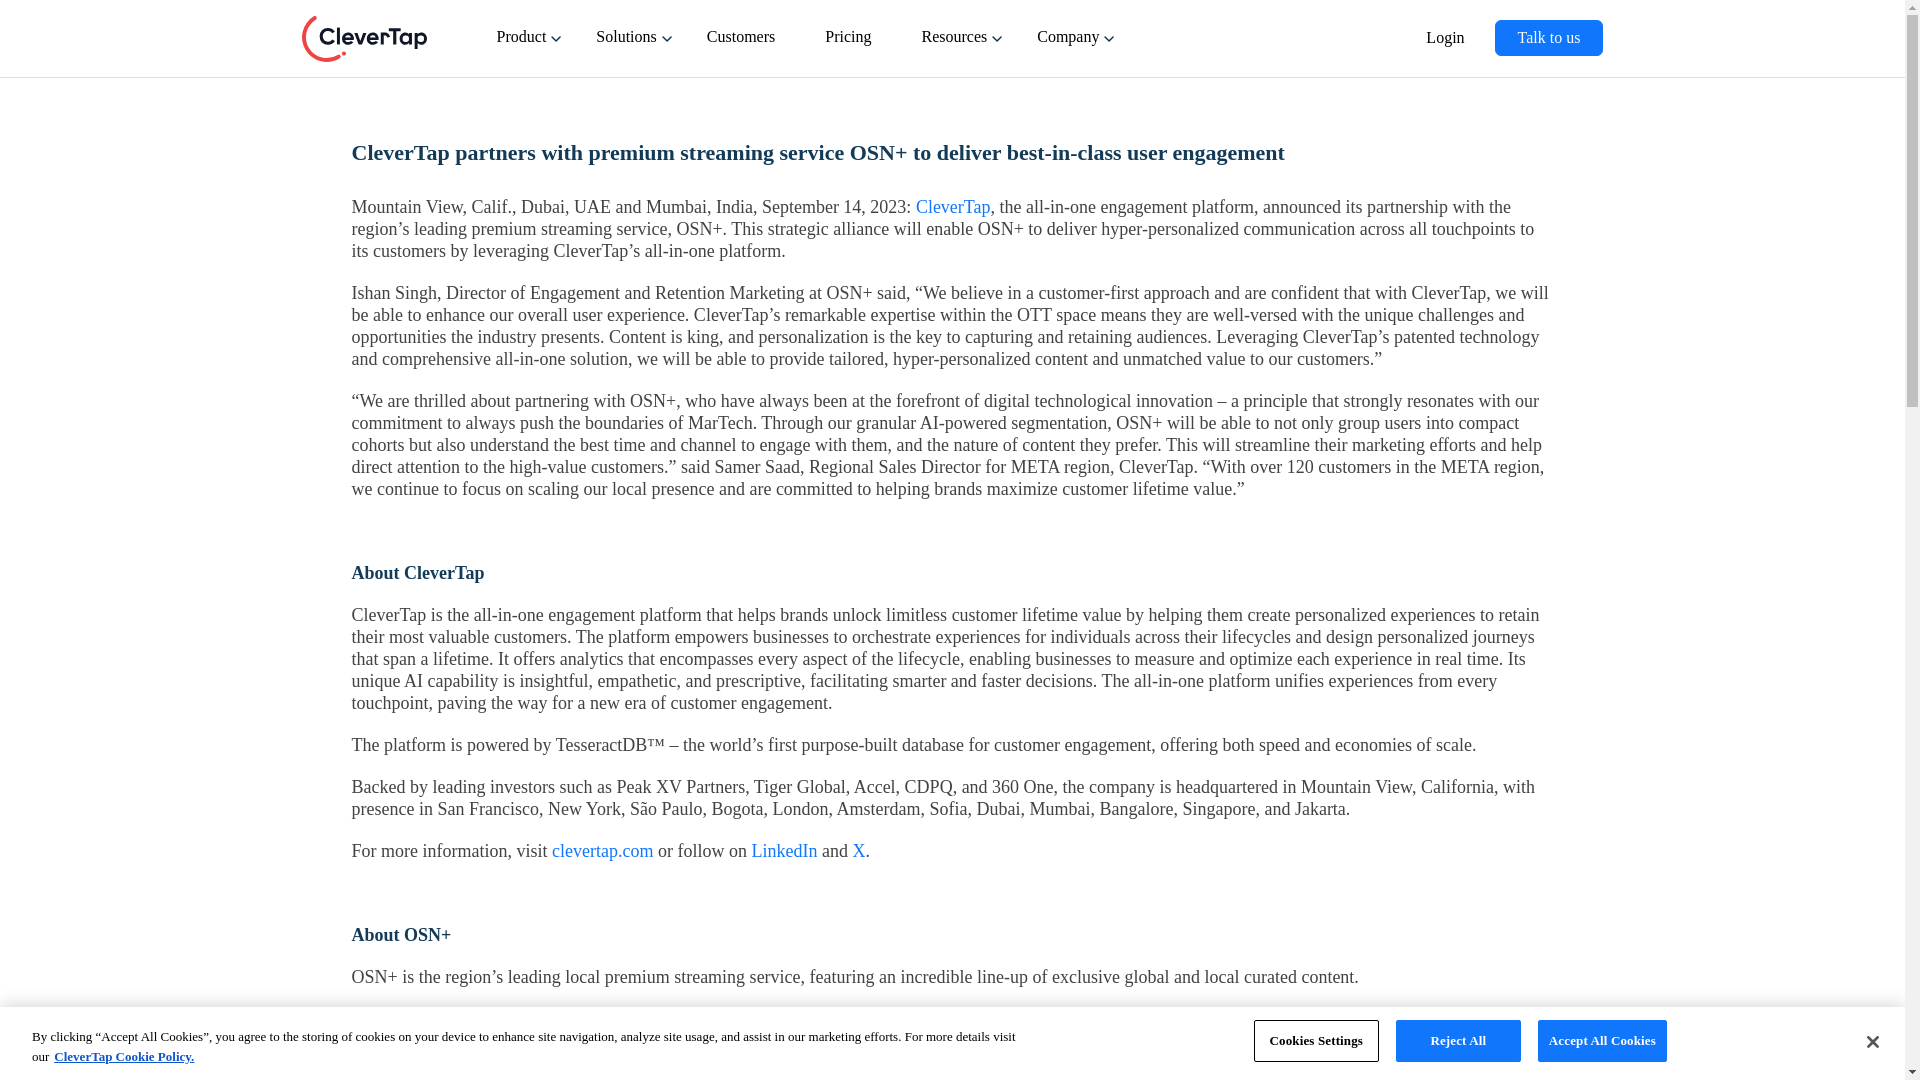 Image resolution: width=1920 pixels, height=1080 pixels. I want to click on Login, so click(1449, 50).